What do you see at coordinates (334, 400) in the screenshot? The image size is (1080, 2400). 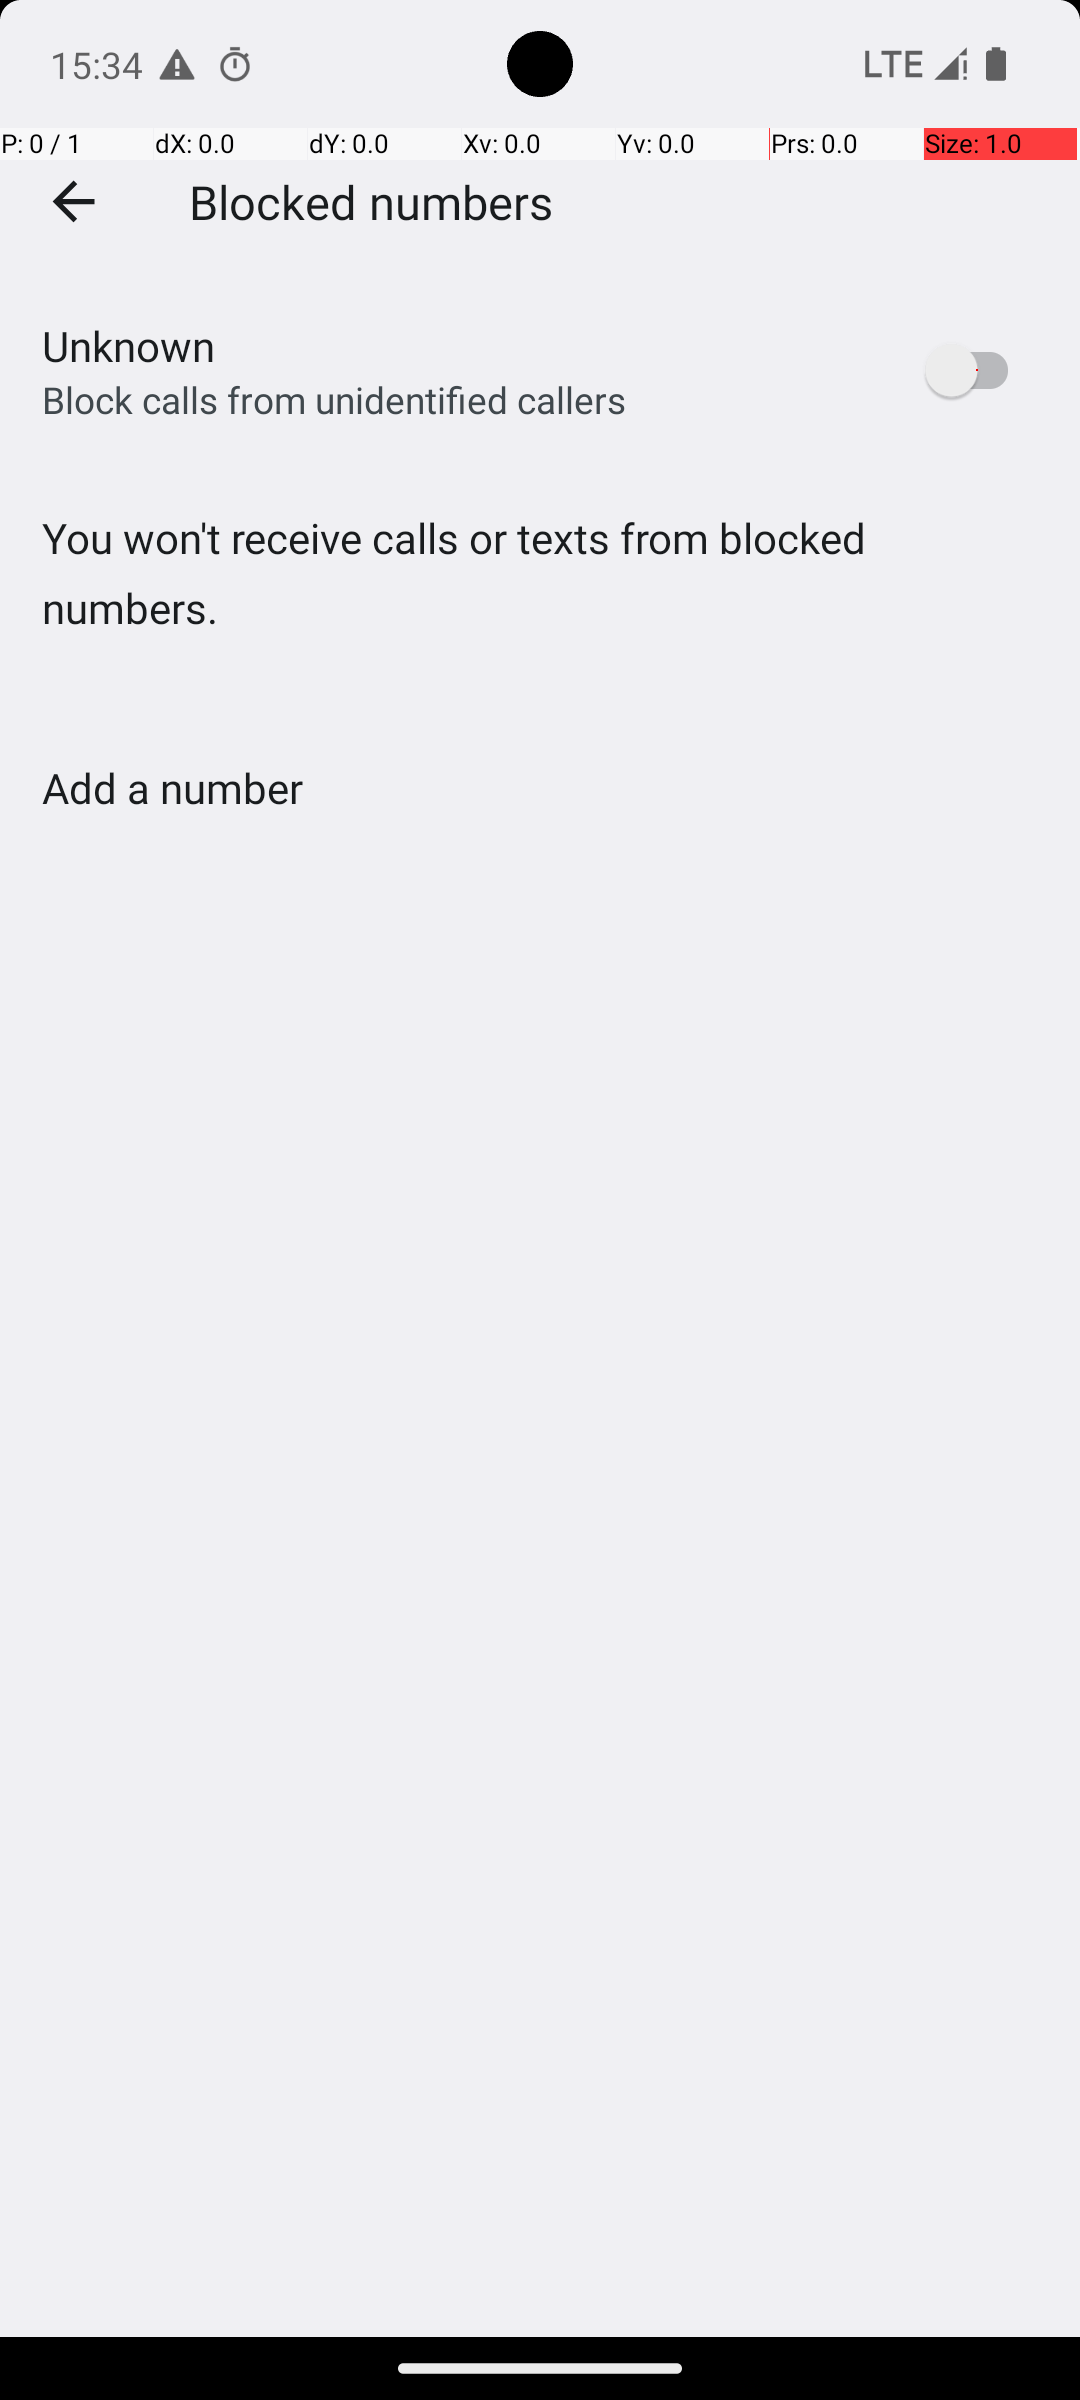 I see `Block calls from unidentified callers` at bounding box center [334, 400].